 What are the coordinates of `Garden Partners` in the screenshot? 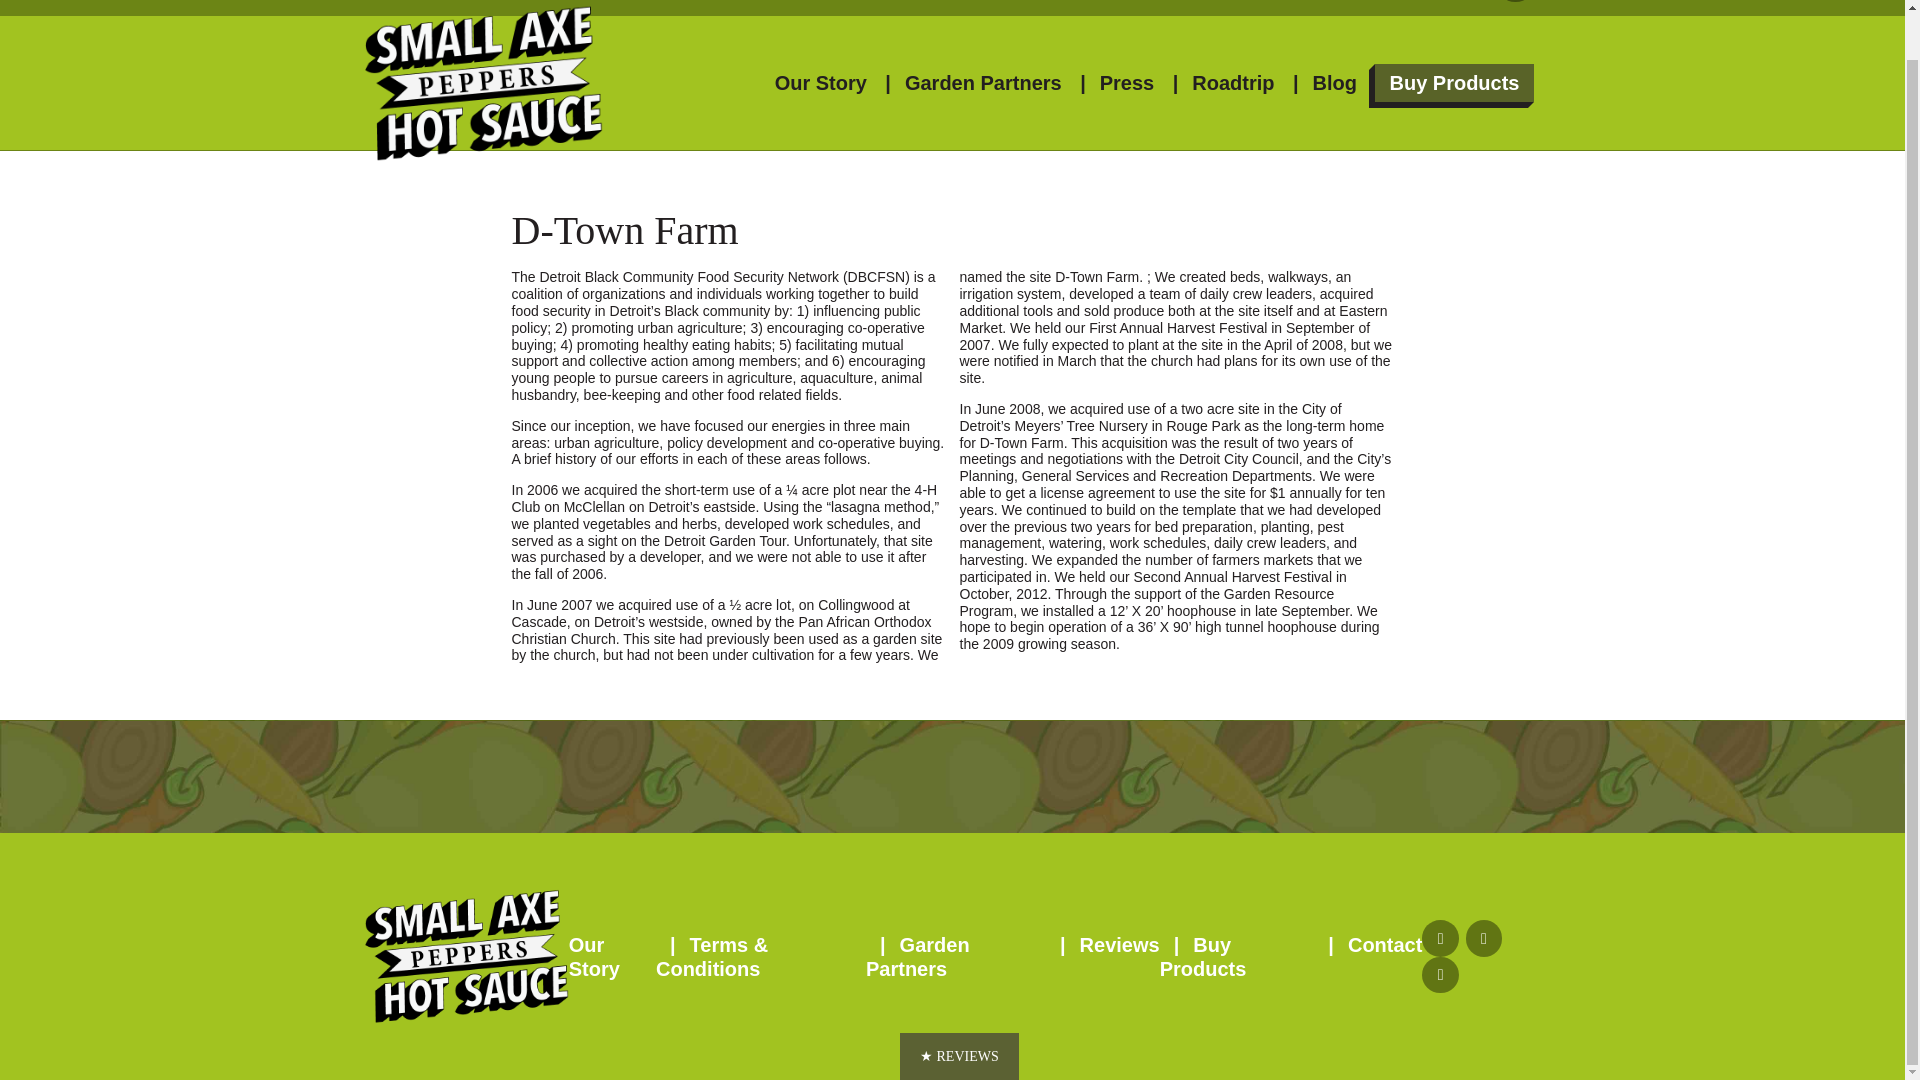 It's located at (982, 82).